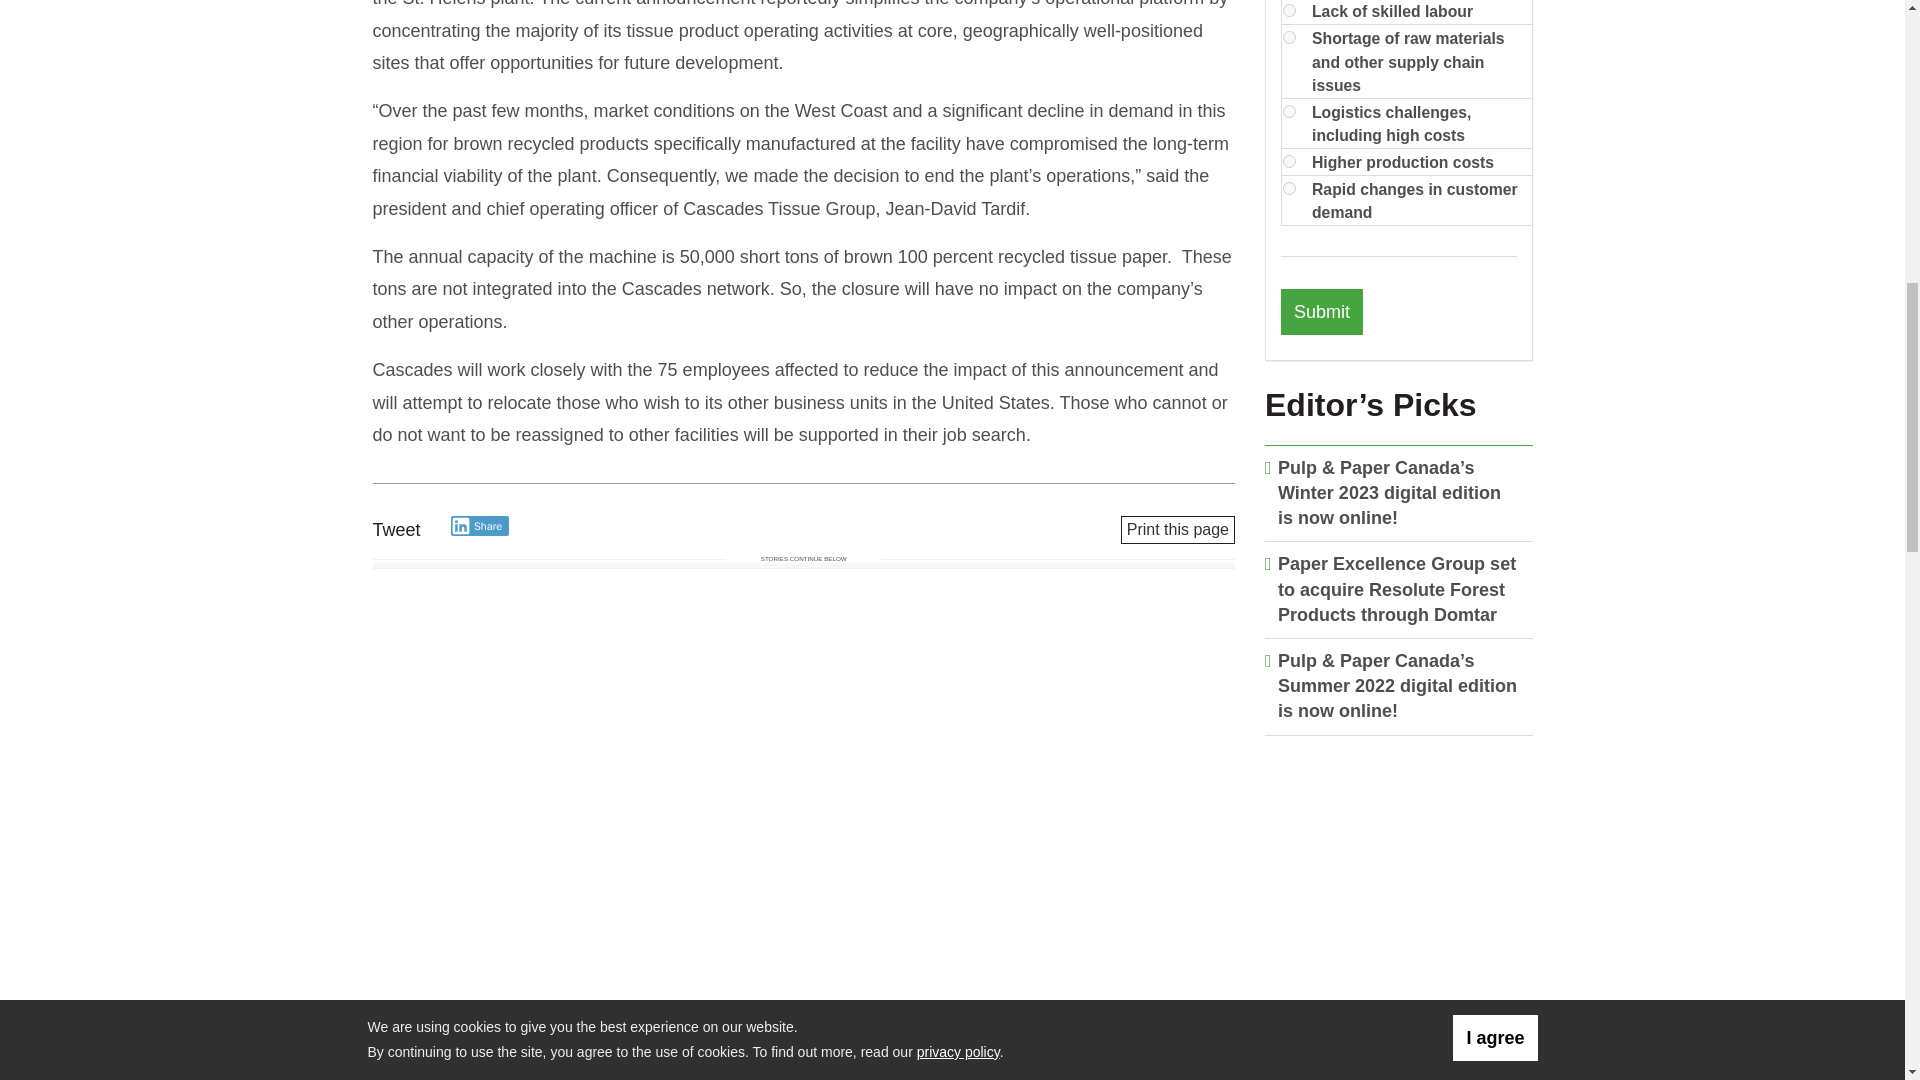 Image resolution: width=1920 pixels, height=1080 pixels. What do you see at coordinates (1289, 10) in the screenshot?
I see `gpoll14aa2f88e` at bounding box center [1289, 10].